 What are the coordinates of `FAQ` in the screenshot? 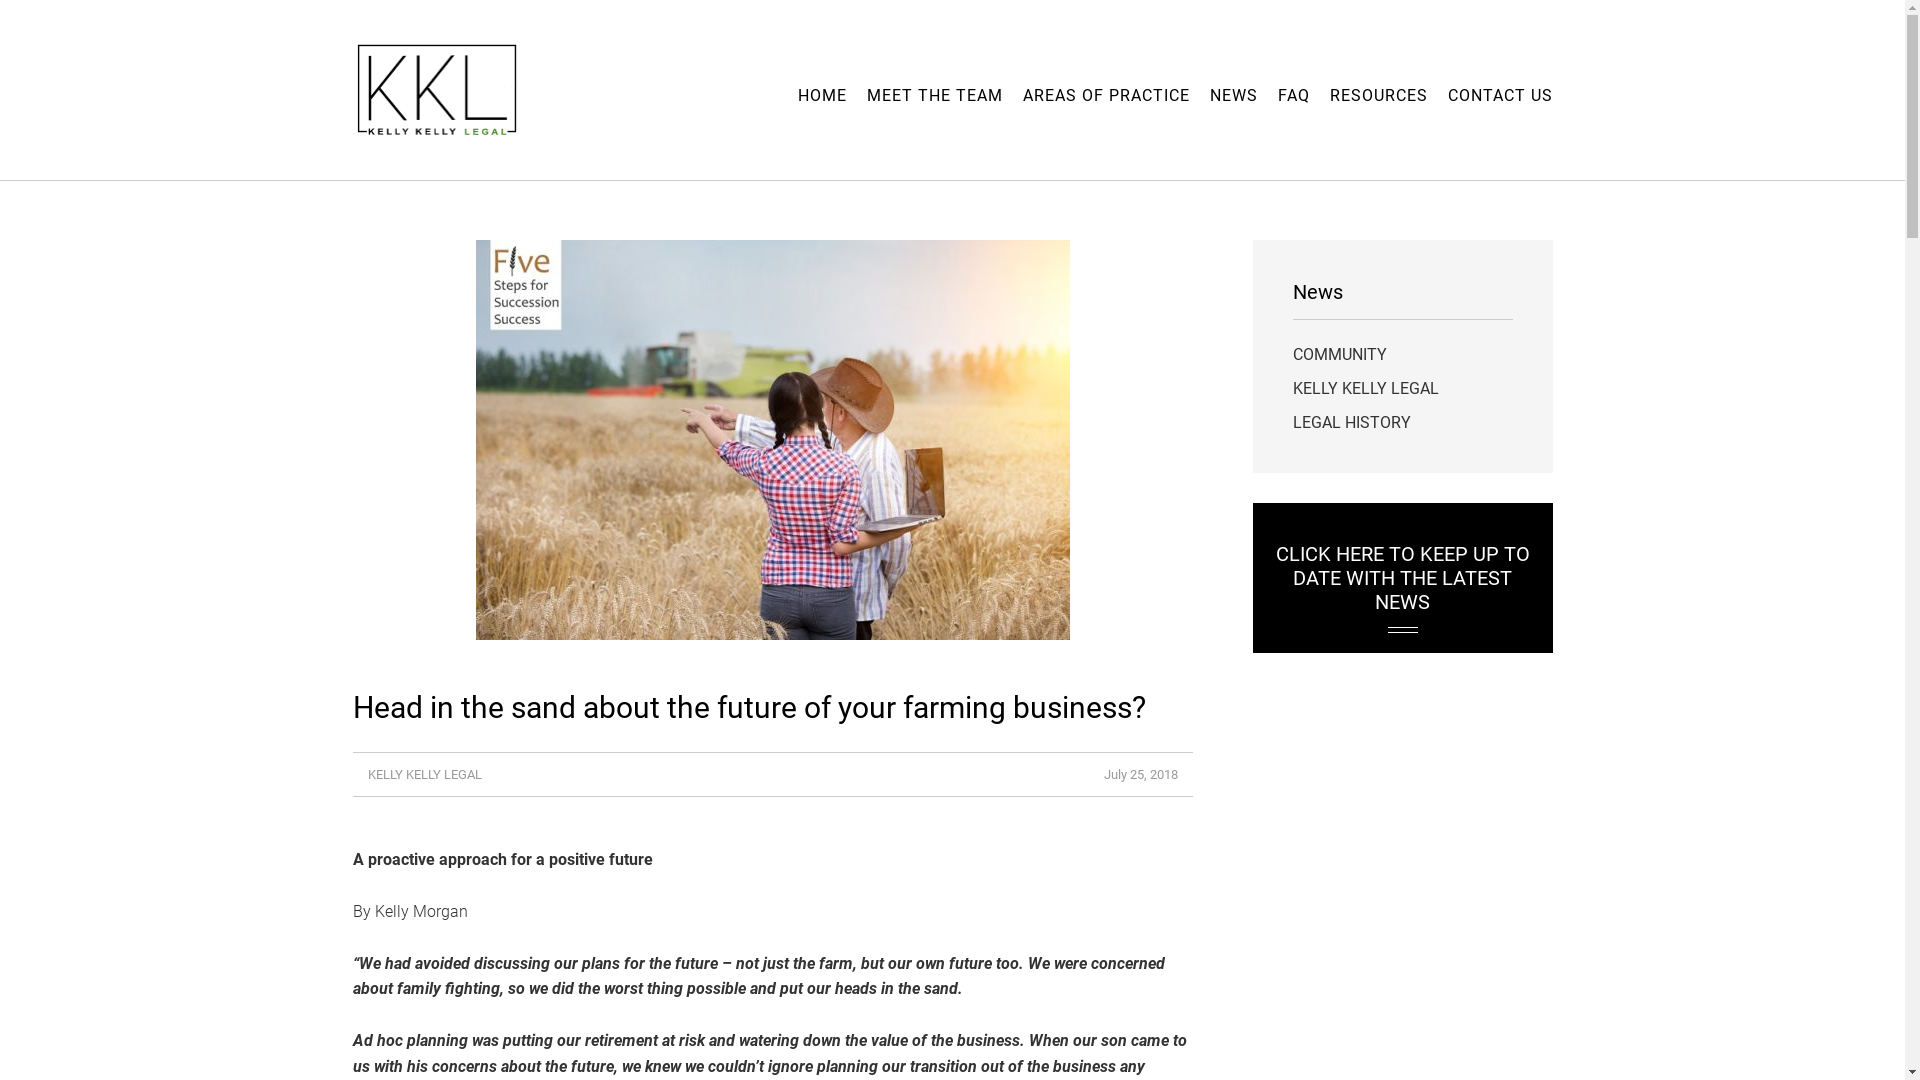 It's located at (1294, 96).